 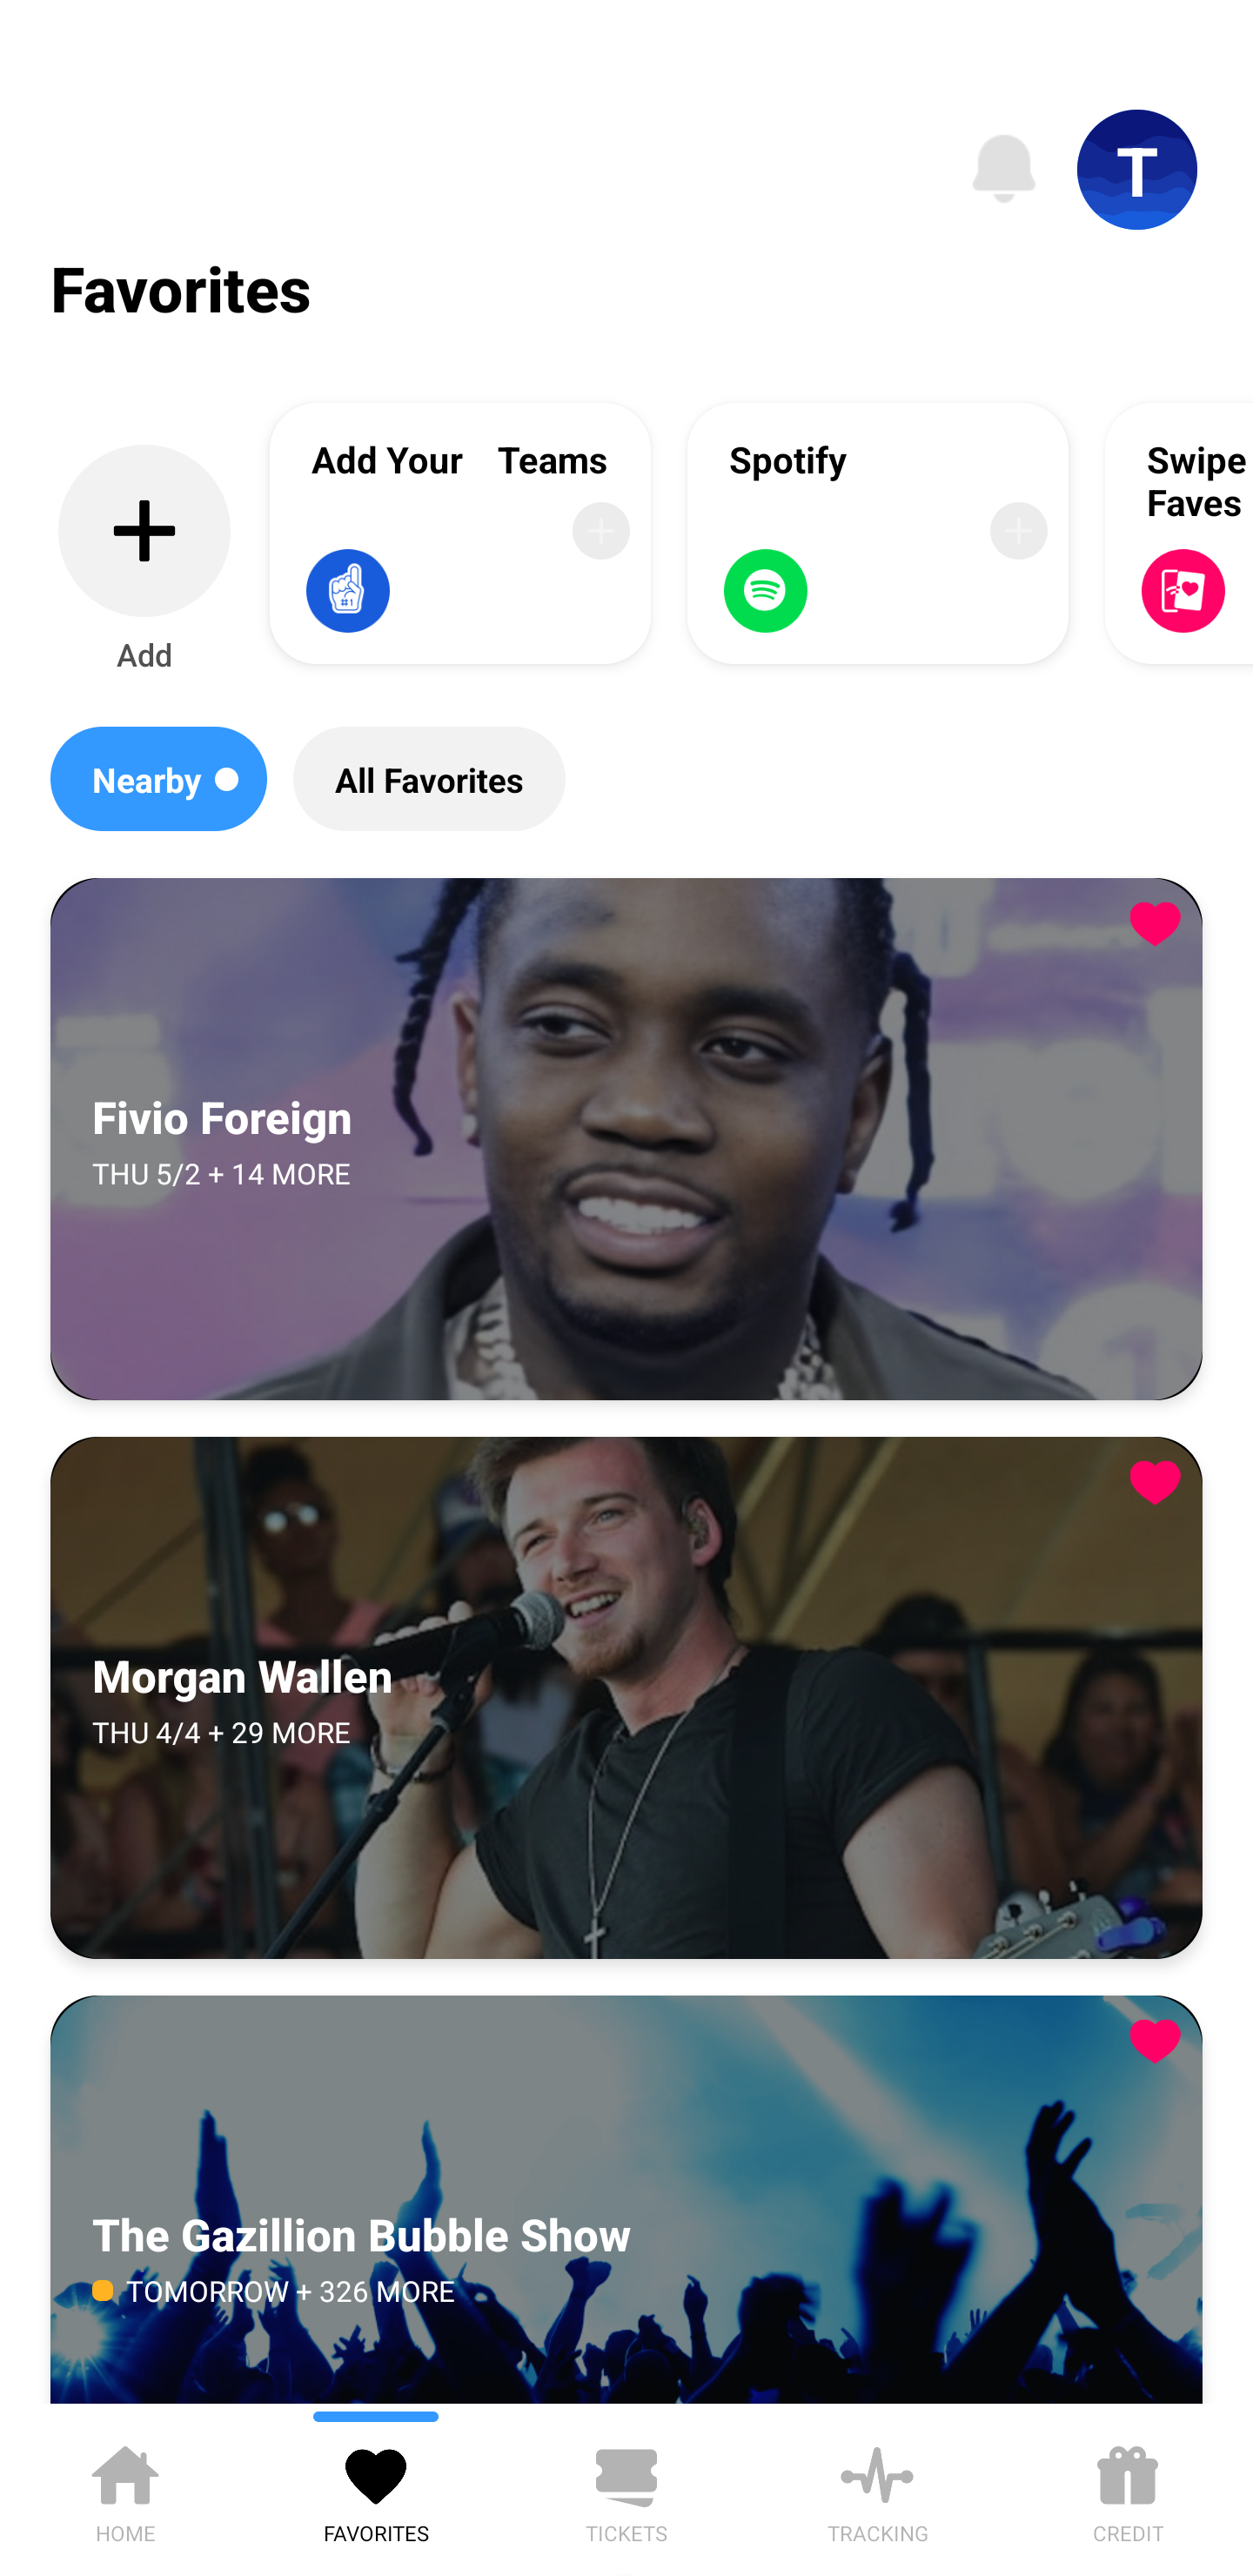 I want to click on Spotify, so click(x=878, y=533).